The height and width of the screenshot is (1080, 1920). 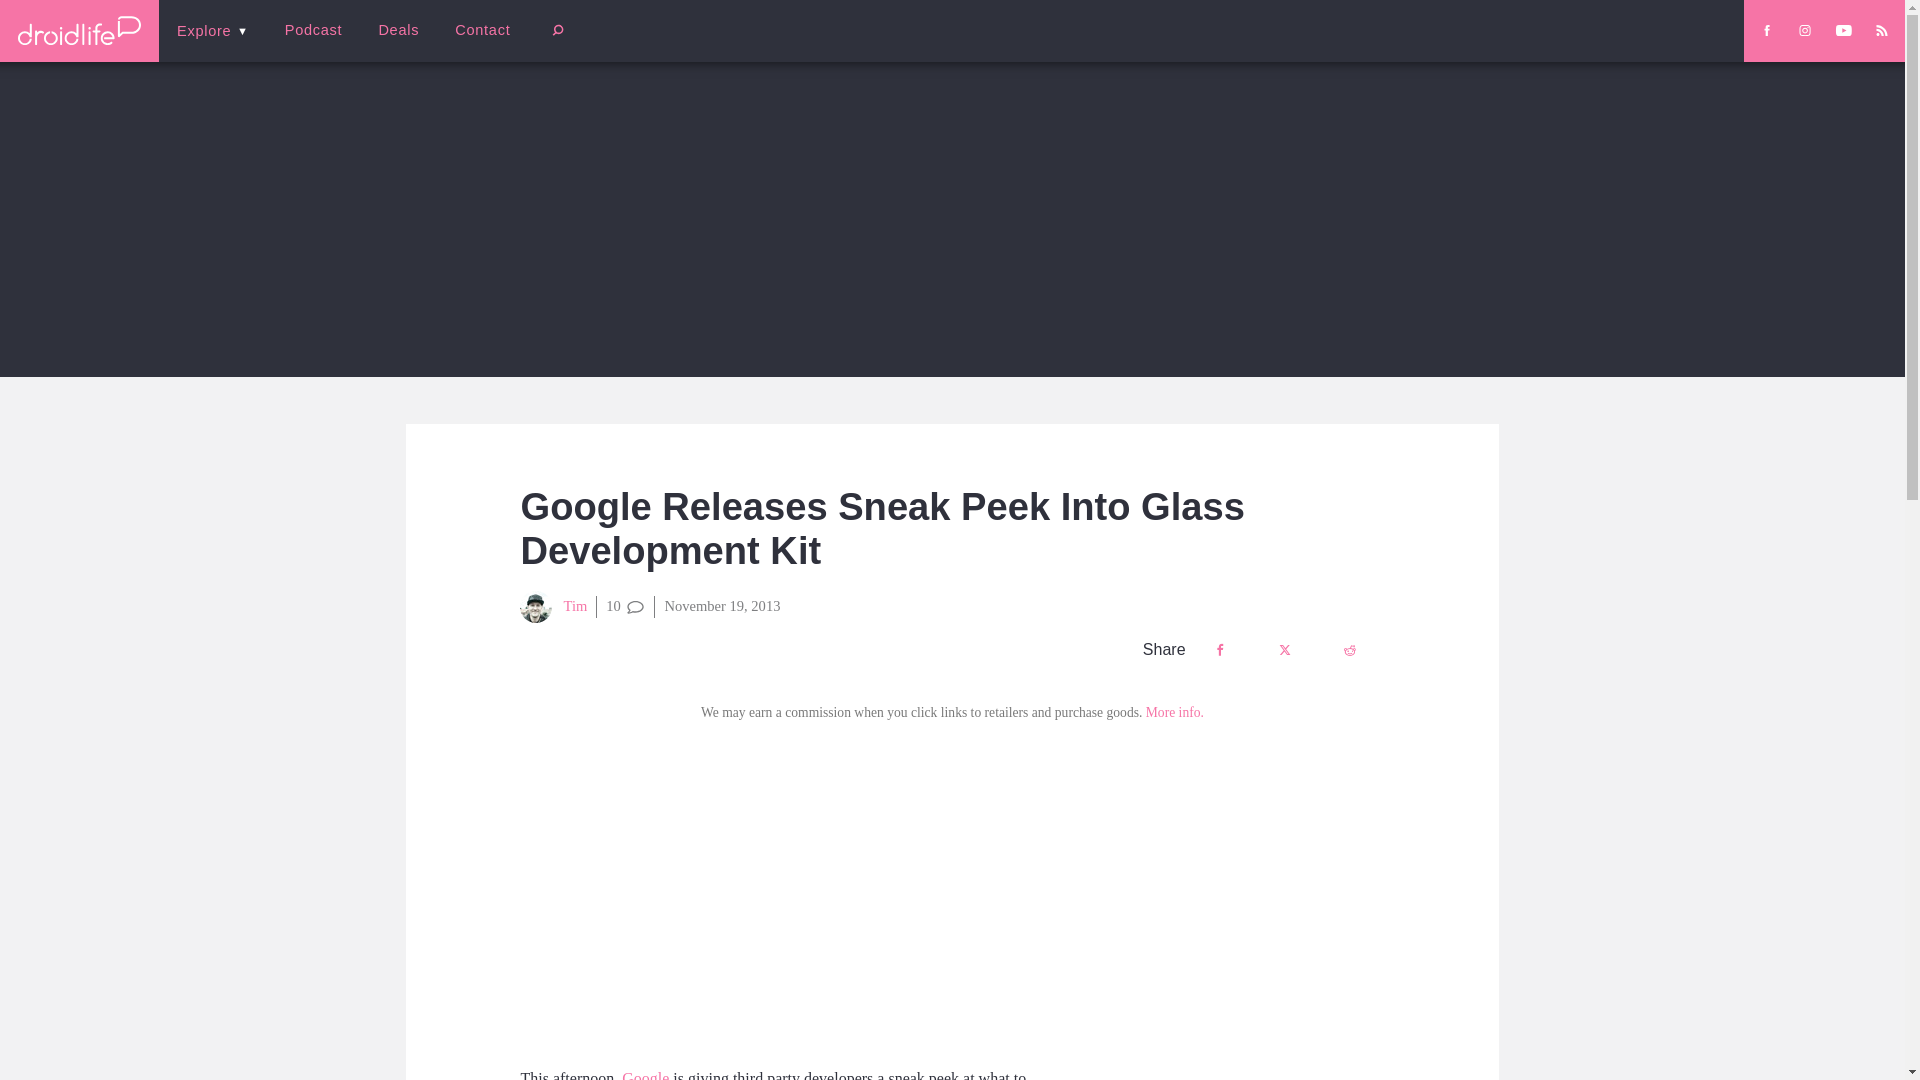 I want to click on Droid Life RSS, so click(x=1881, y=30).